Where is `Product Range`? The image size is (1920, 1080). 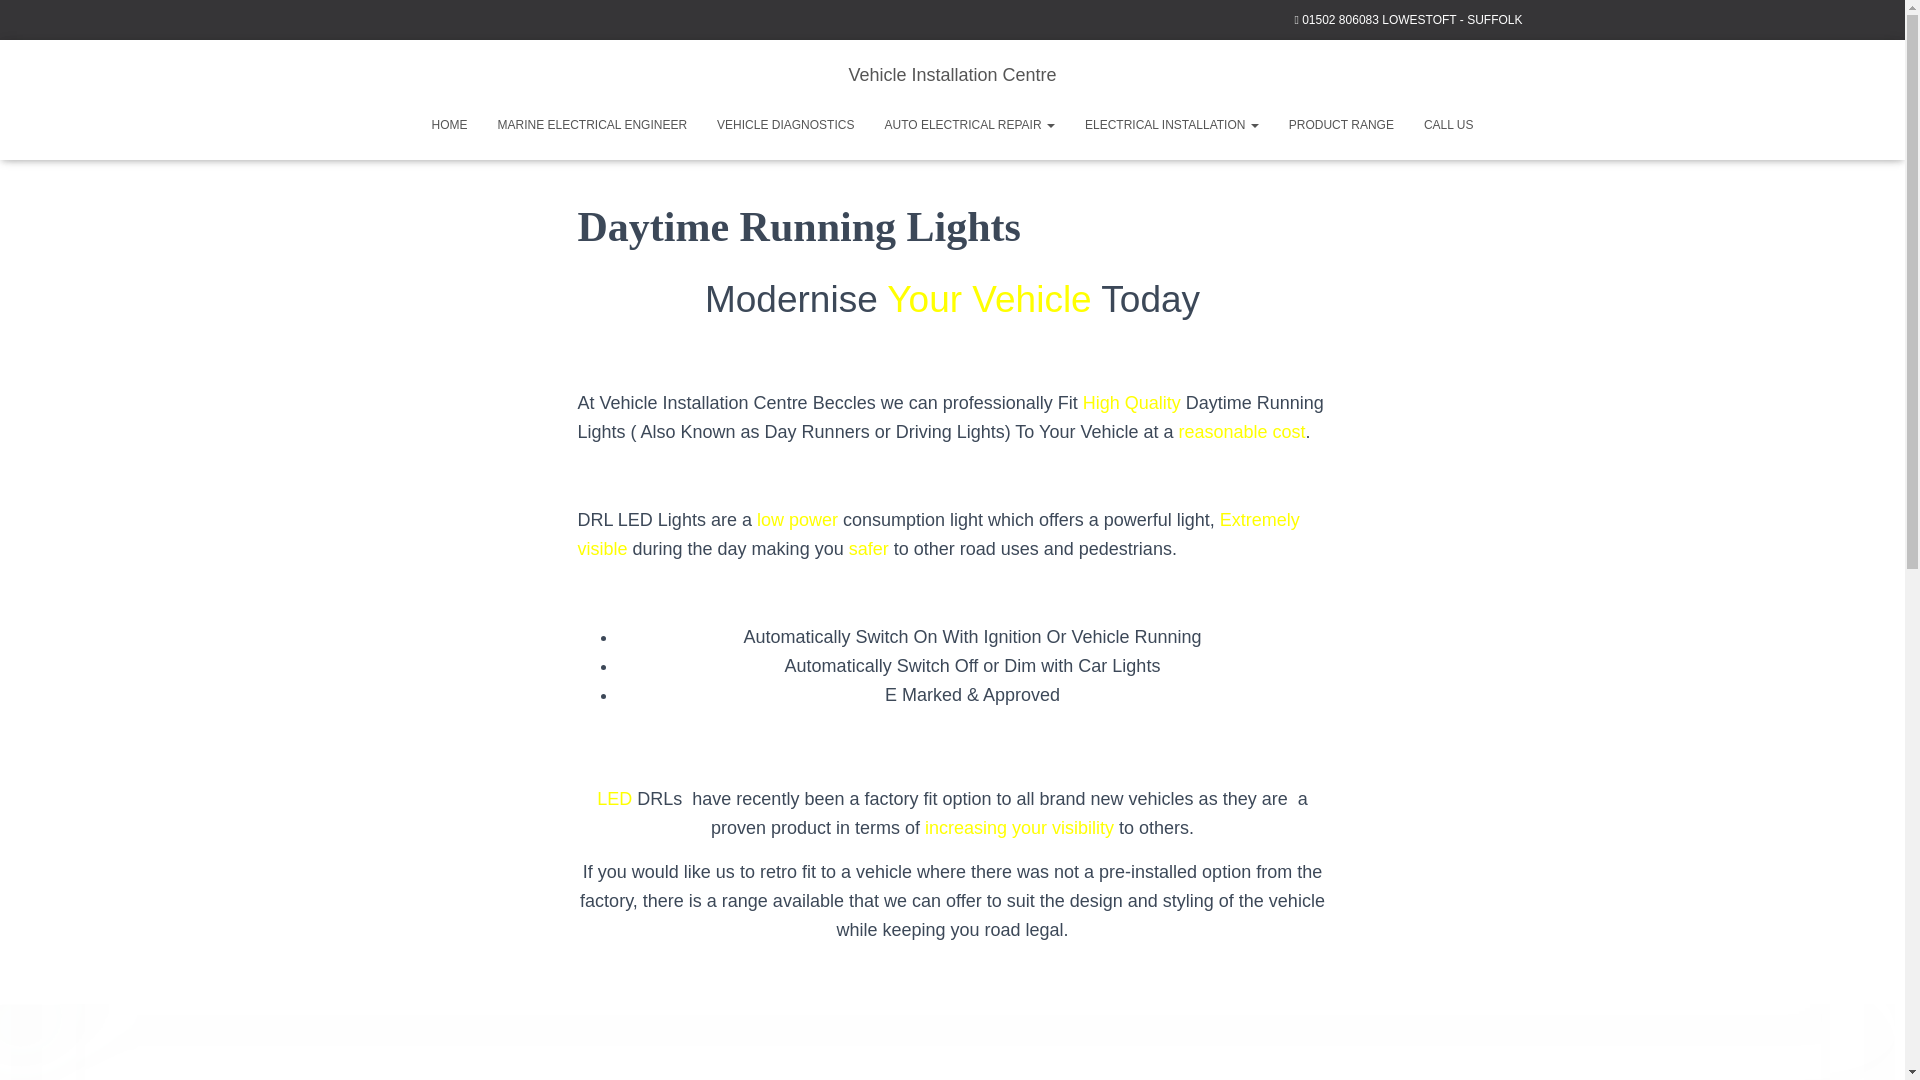 Product Range is located at coordinates (1342, 125).